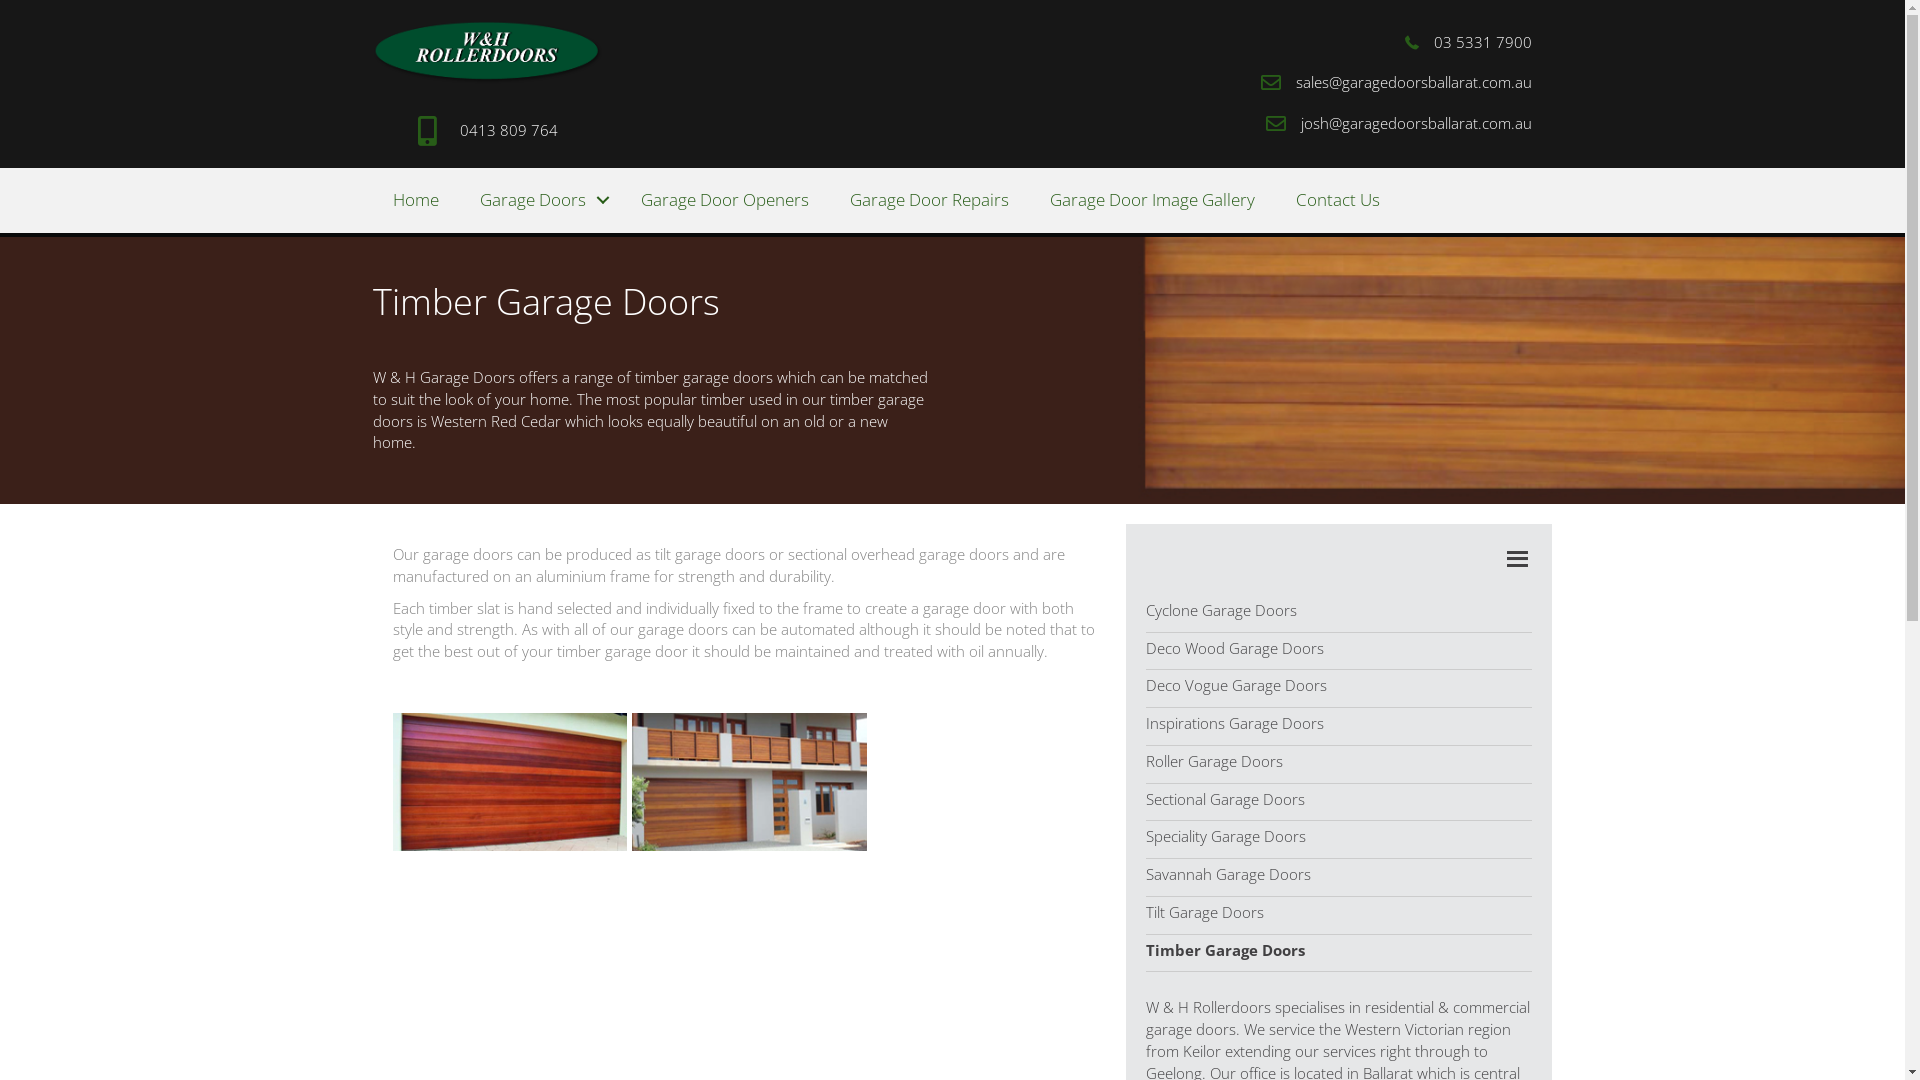 This screenshot has height=1080, width=1920. I want to click on Cyclone Garage Doors, so click(1222, 610).